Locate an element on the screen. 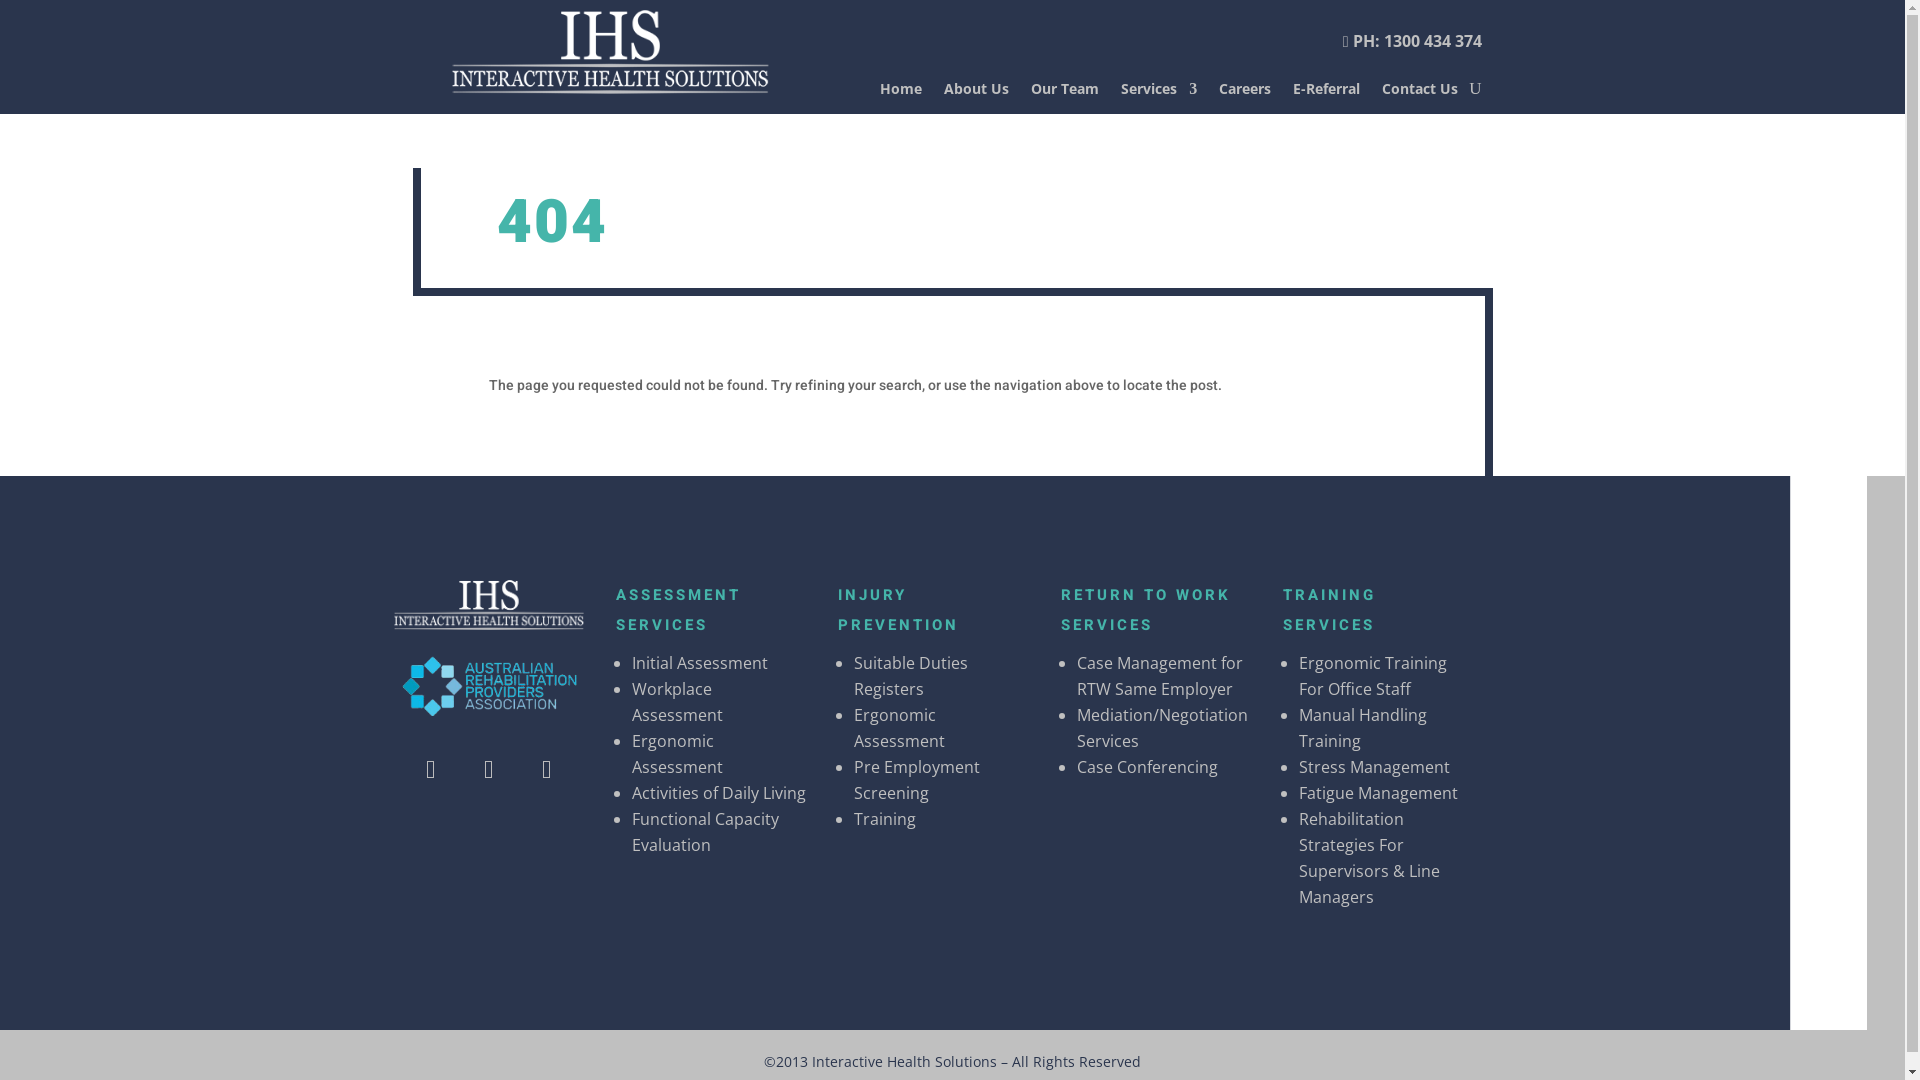  Case Management for RTW Same Employer is located at coordinates (1160, 676).